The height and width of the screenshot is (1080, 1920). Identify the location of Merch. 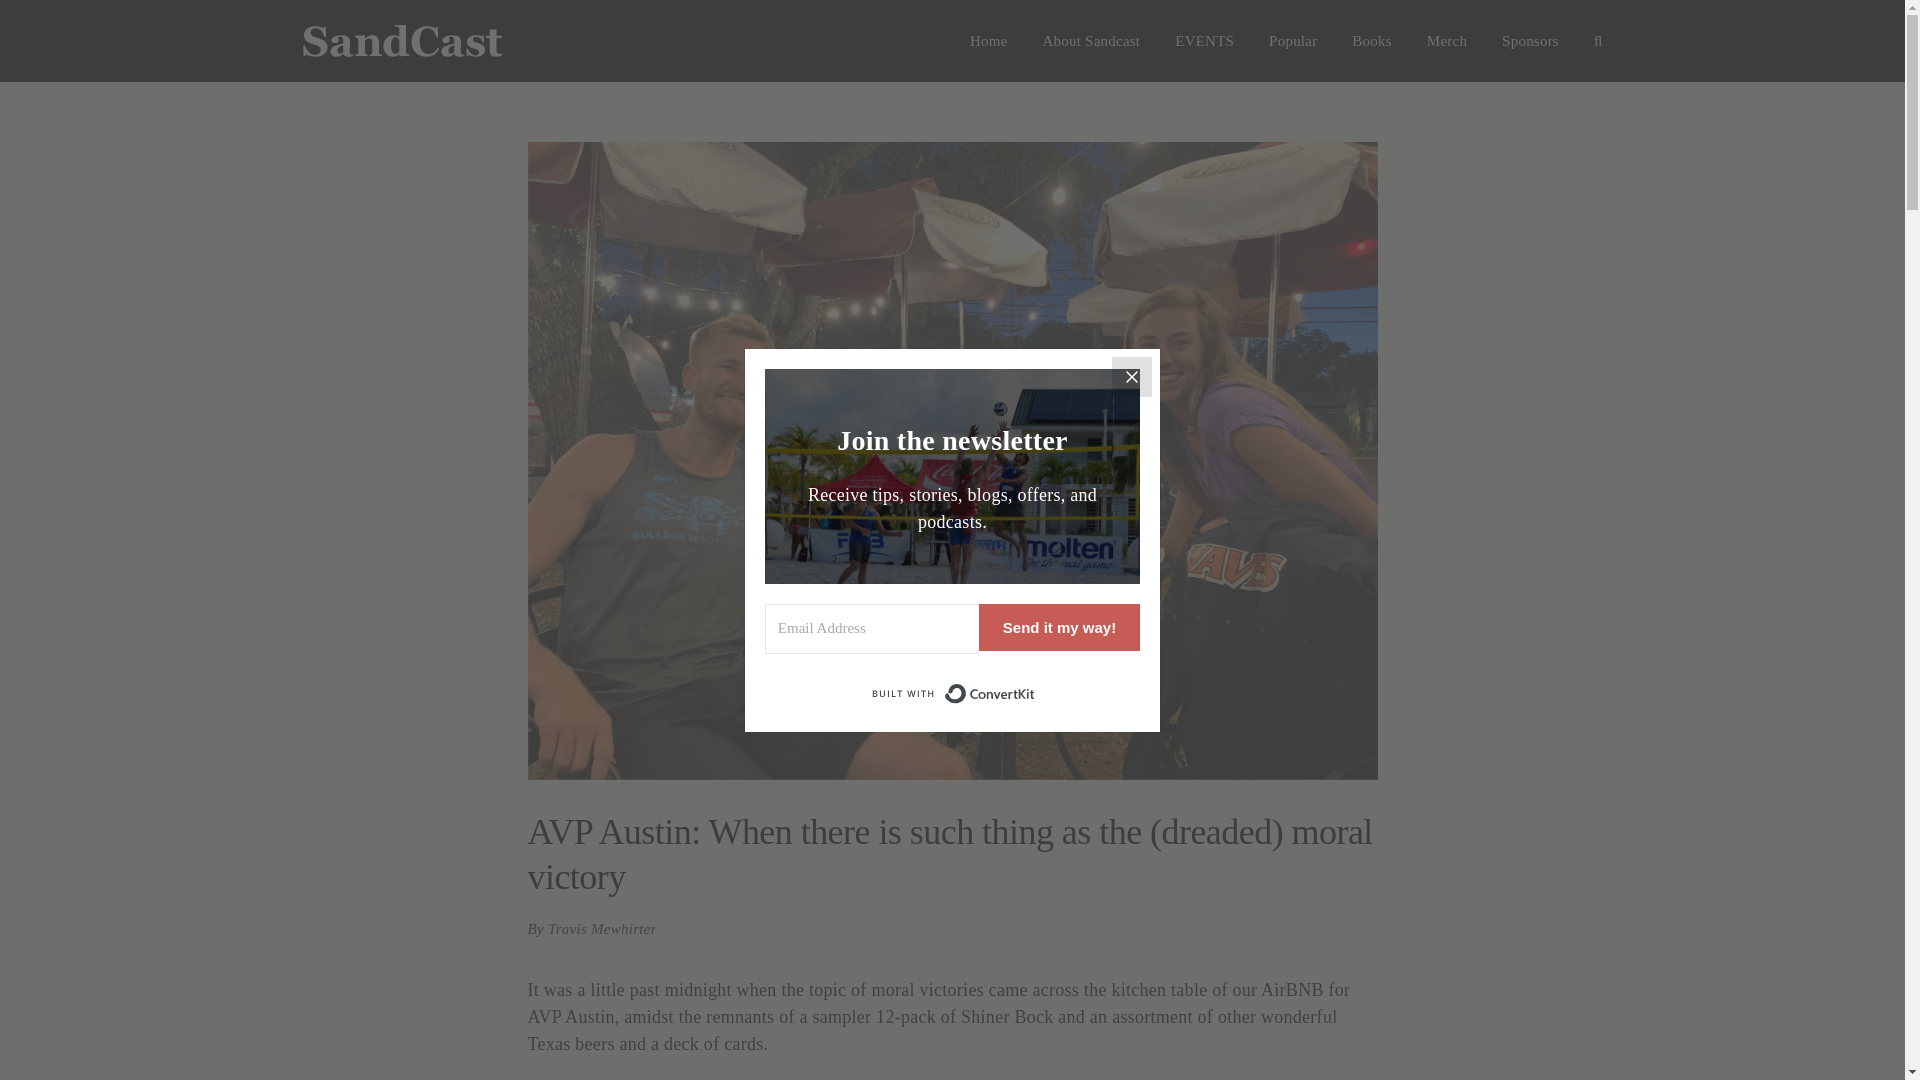
(1446, 41).